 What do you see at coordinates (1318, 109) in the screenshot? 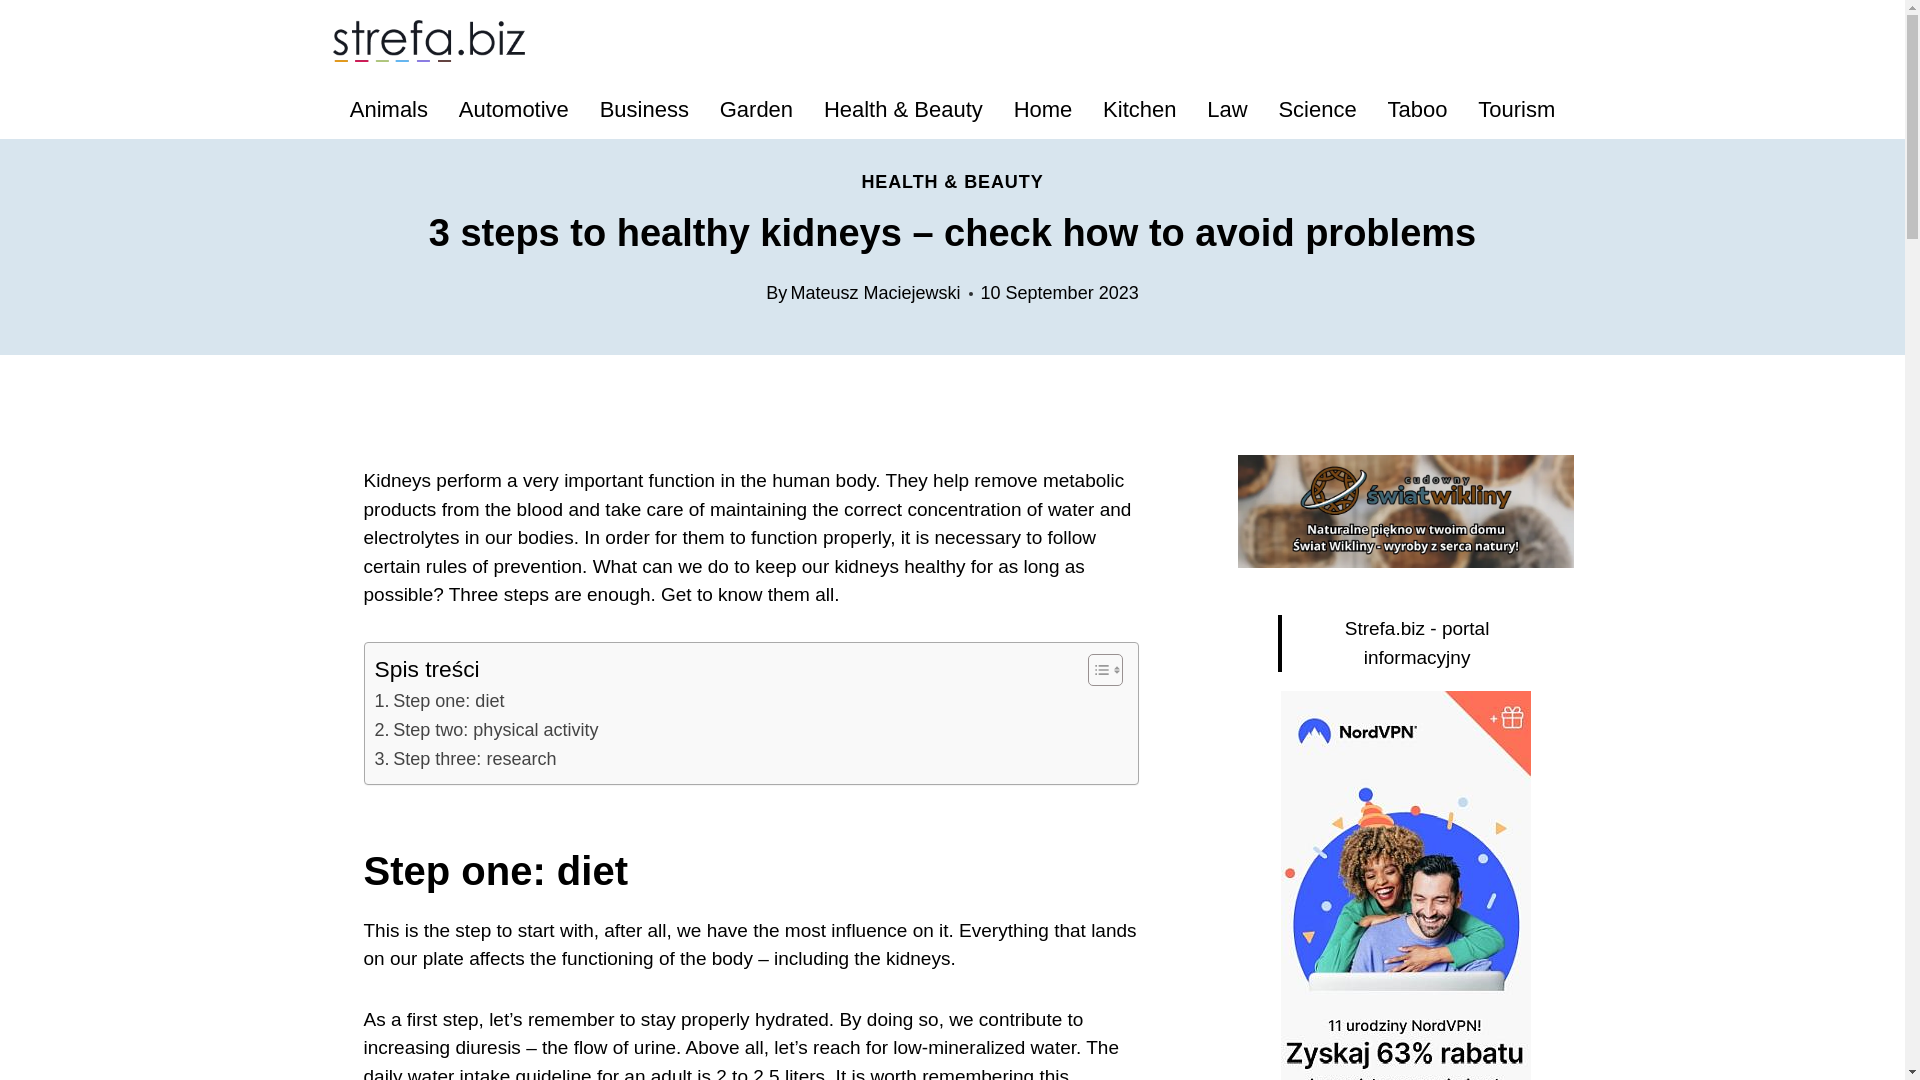
I see `Science` at bounding box center [1318, 109].